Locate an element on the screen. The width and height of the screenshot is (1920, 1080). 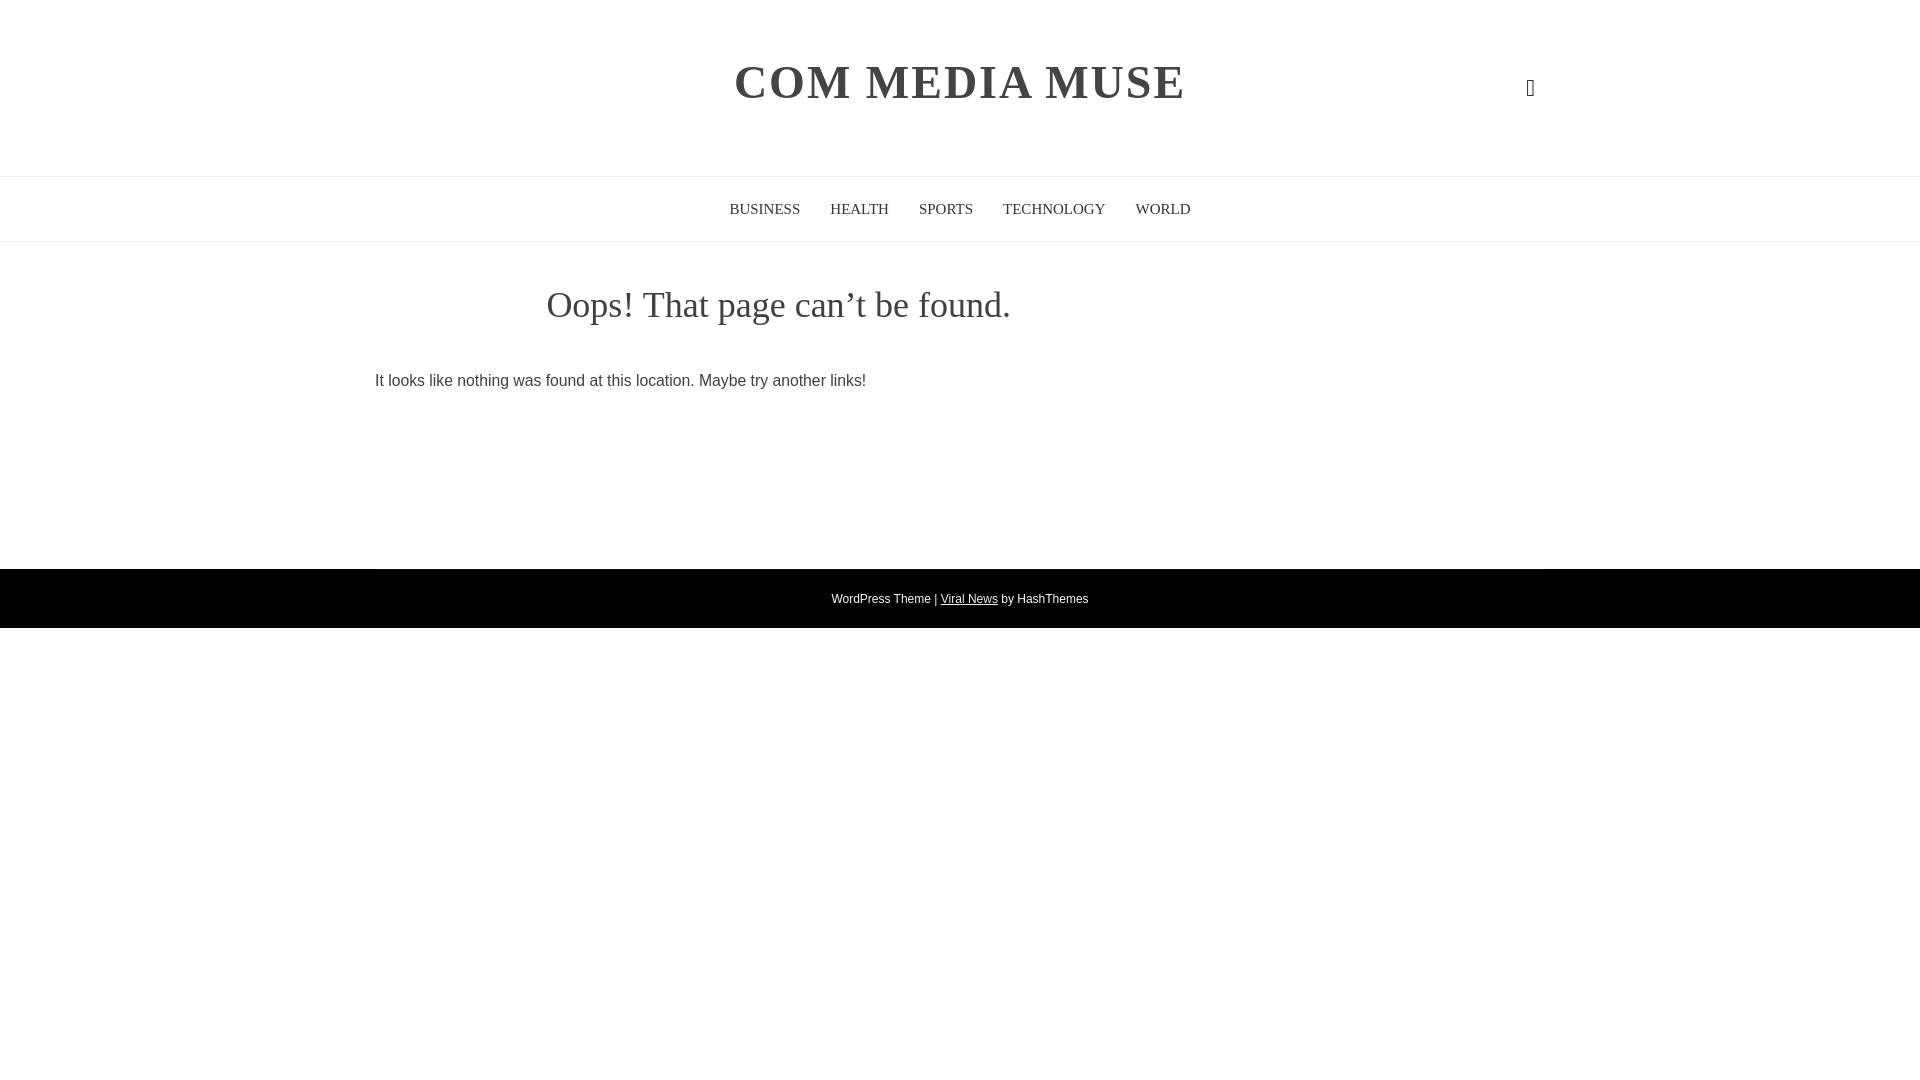
HEALTH is located at coordinates (858, 208).